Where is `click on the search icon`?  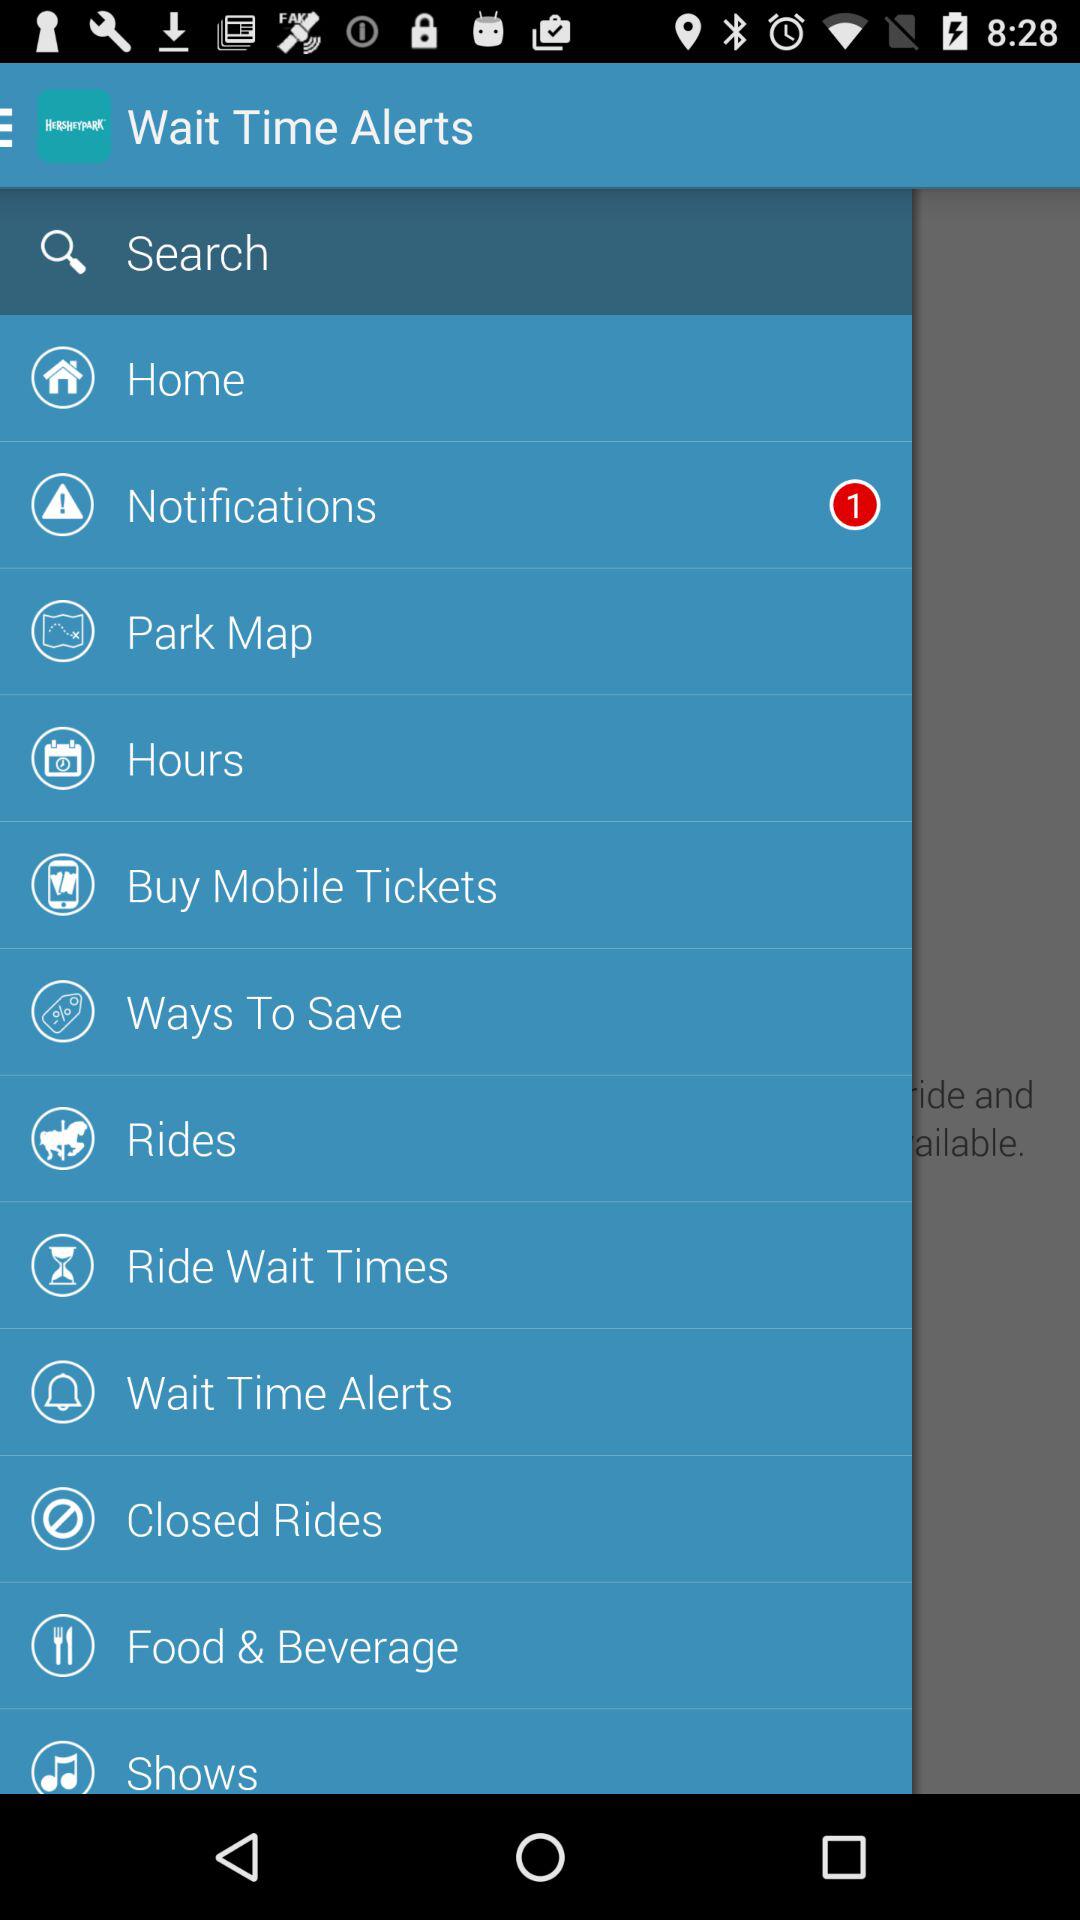 click on the search icon is located at coordinates (64, 252).